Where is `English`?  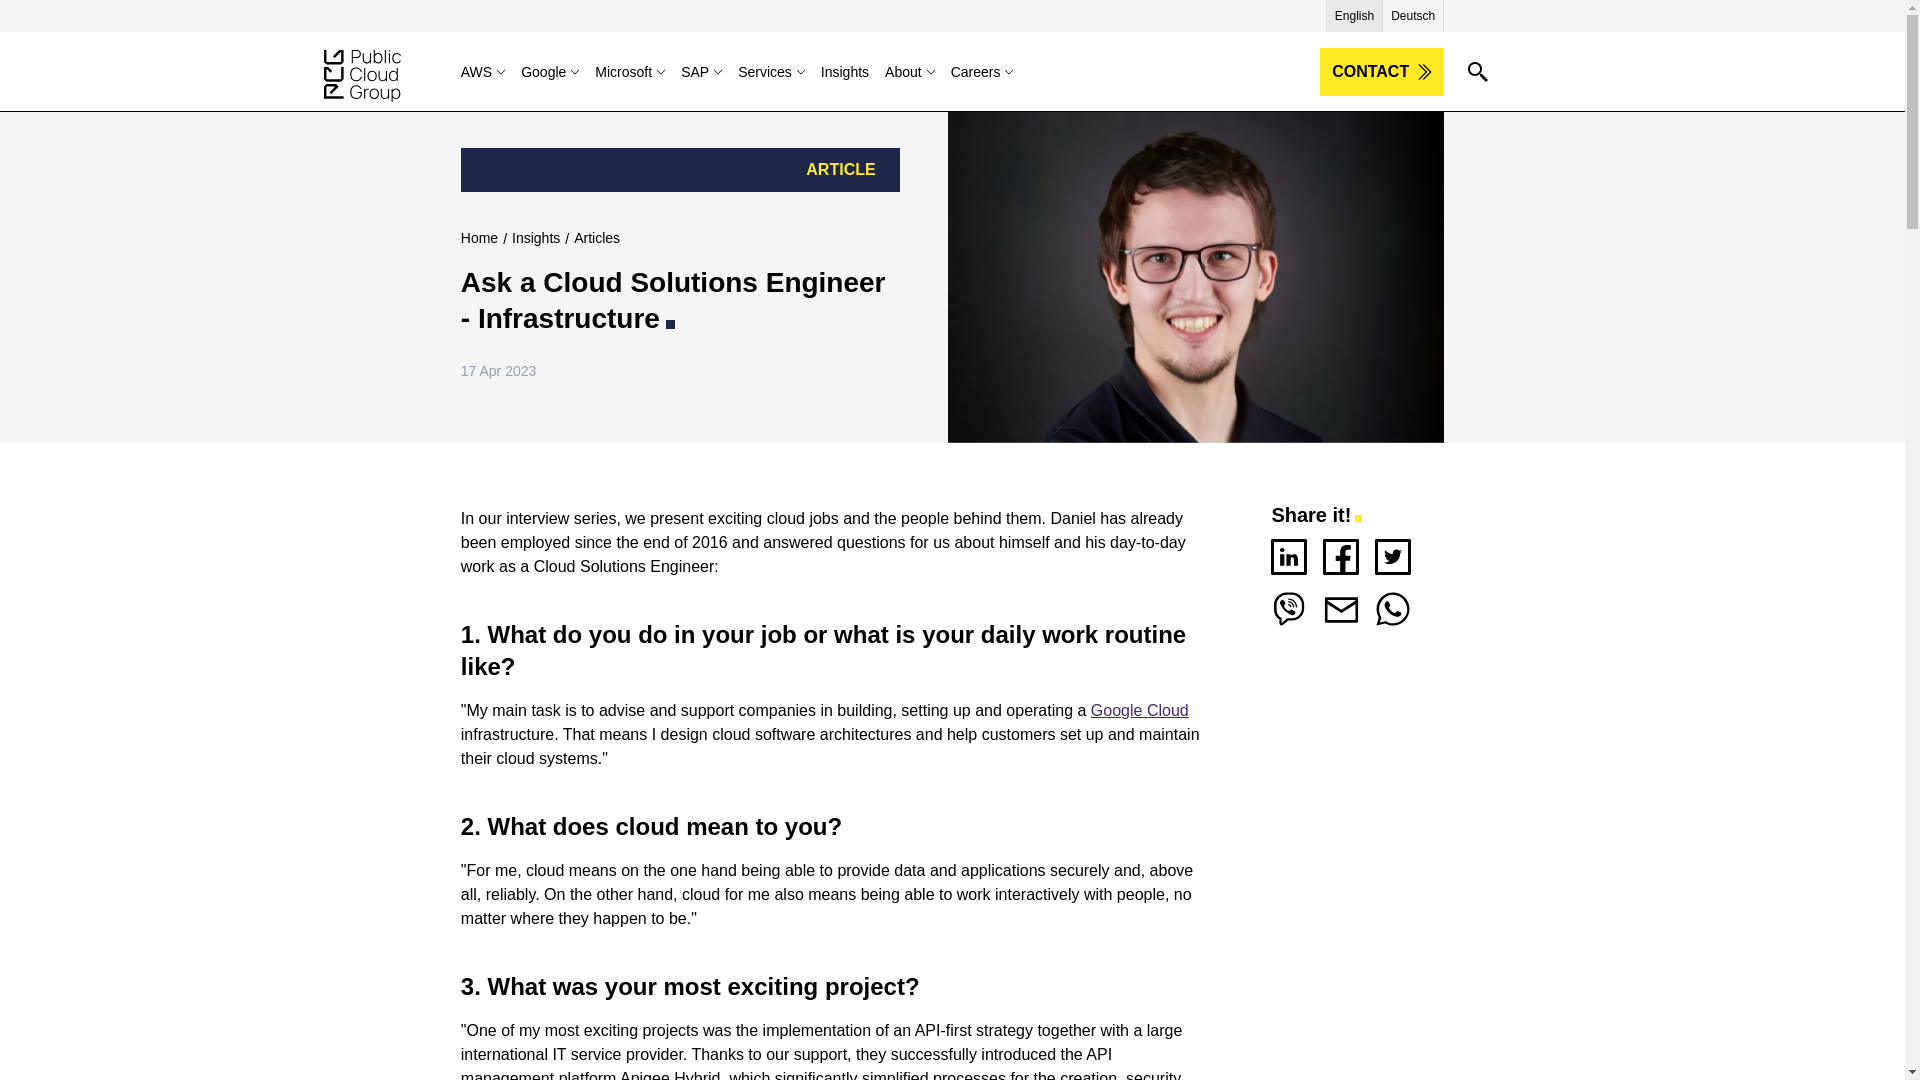
English is located at coordinates (1354, 15).